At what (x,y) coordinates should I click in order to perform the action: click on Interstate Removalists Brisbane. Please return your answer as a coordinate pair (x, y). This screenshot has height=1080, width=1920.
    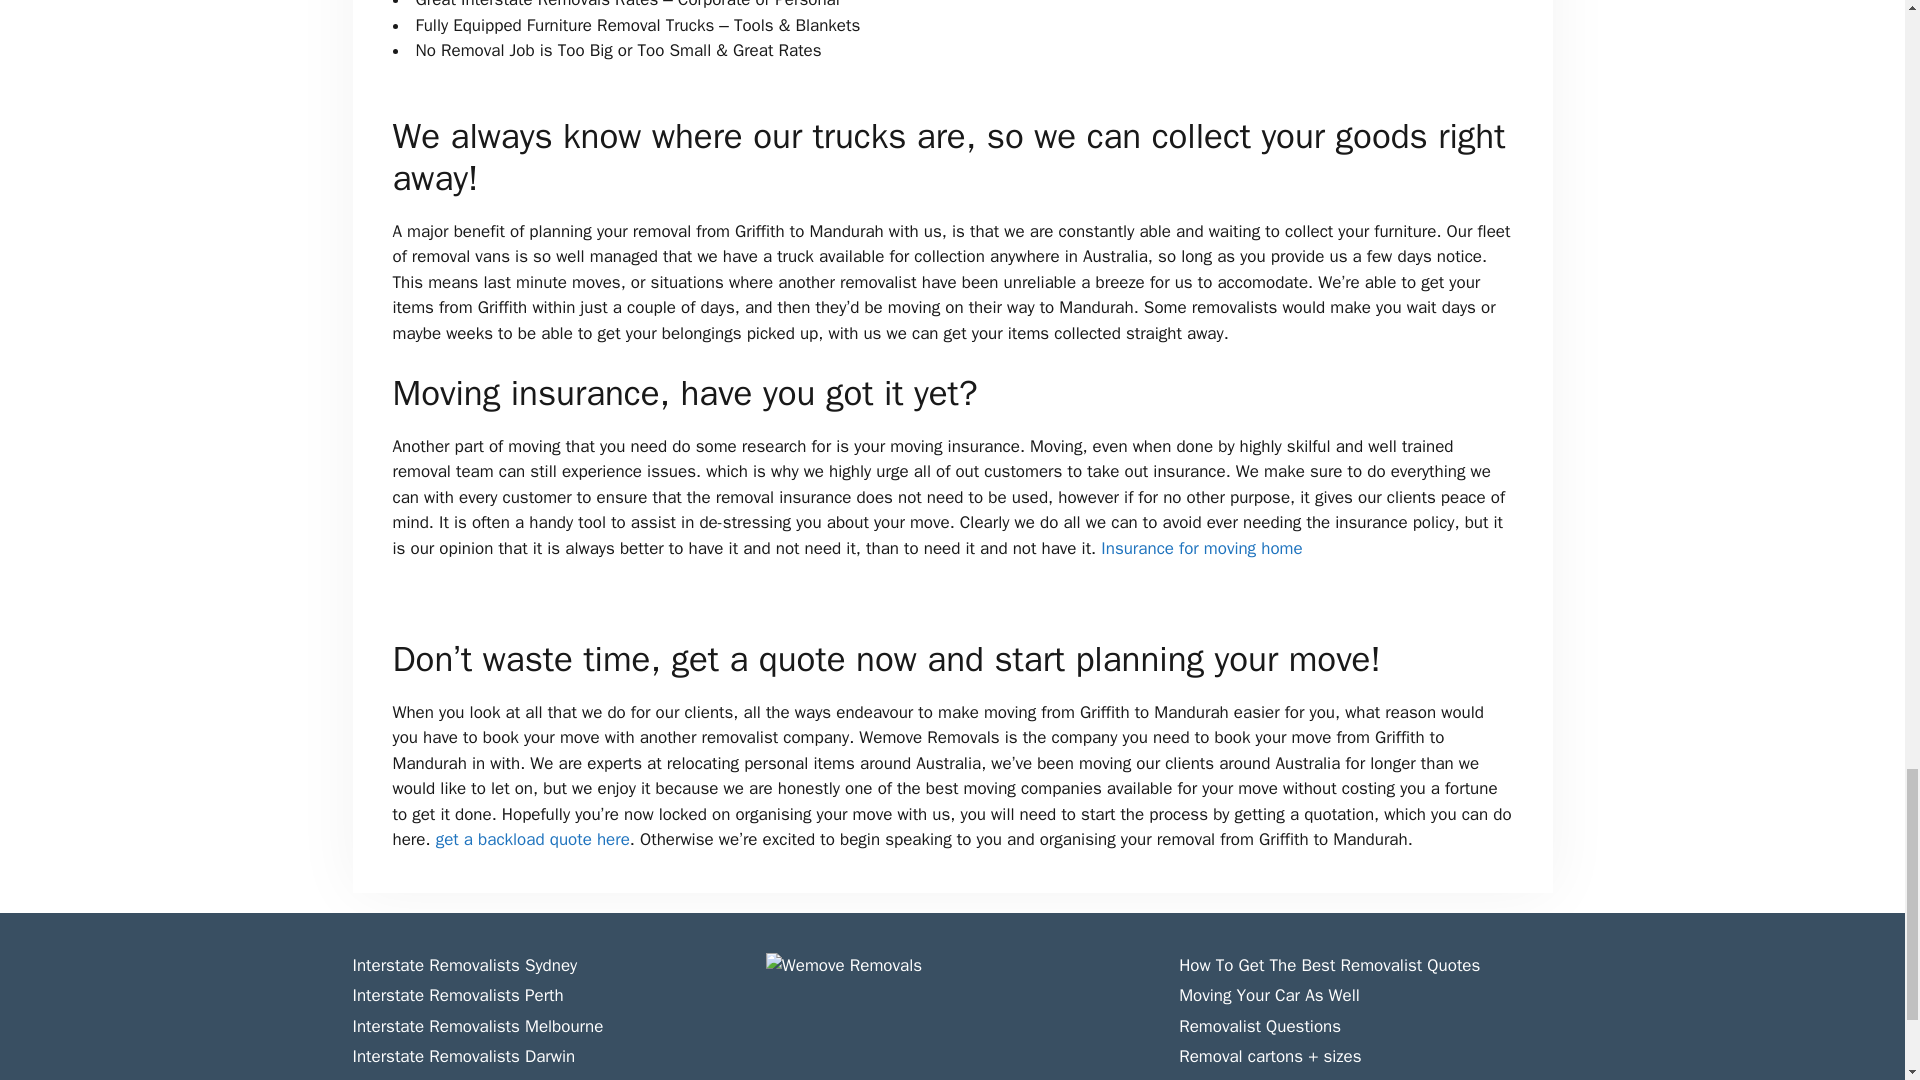
    Looking at the image, I should click on (470, 1078).